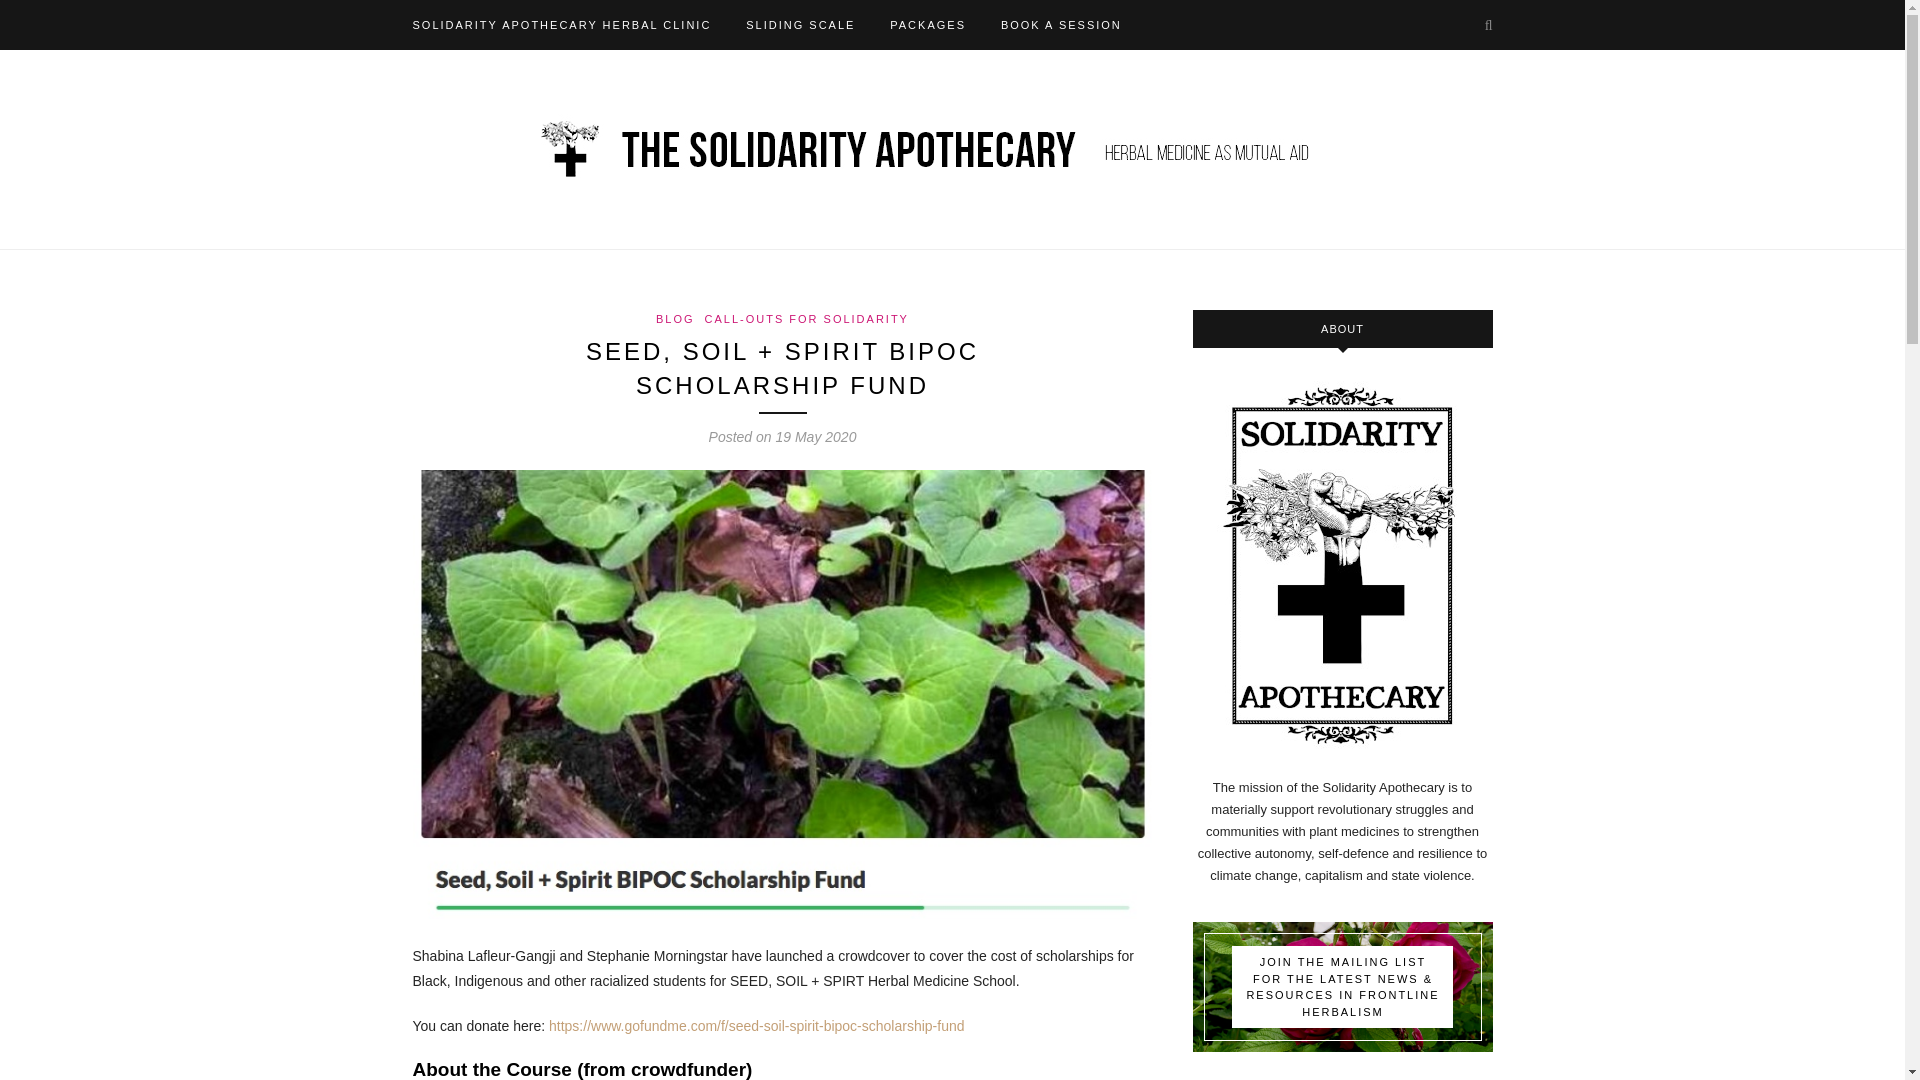 Image resolution: width=1920 pixels, height=1080 pixels. I want to click on SLIDING SCALE, so click(800, 24).